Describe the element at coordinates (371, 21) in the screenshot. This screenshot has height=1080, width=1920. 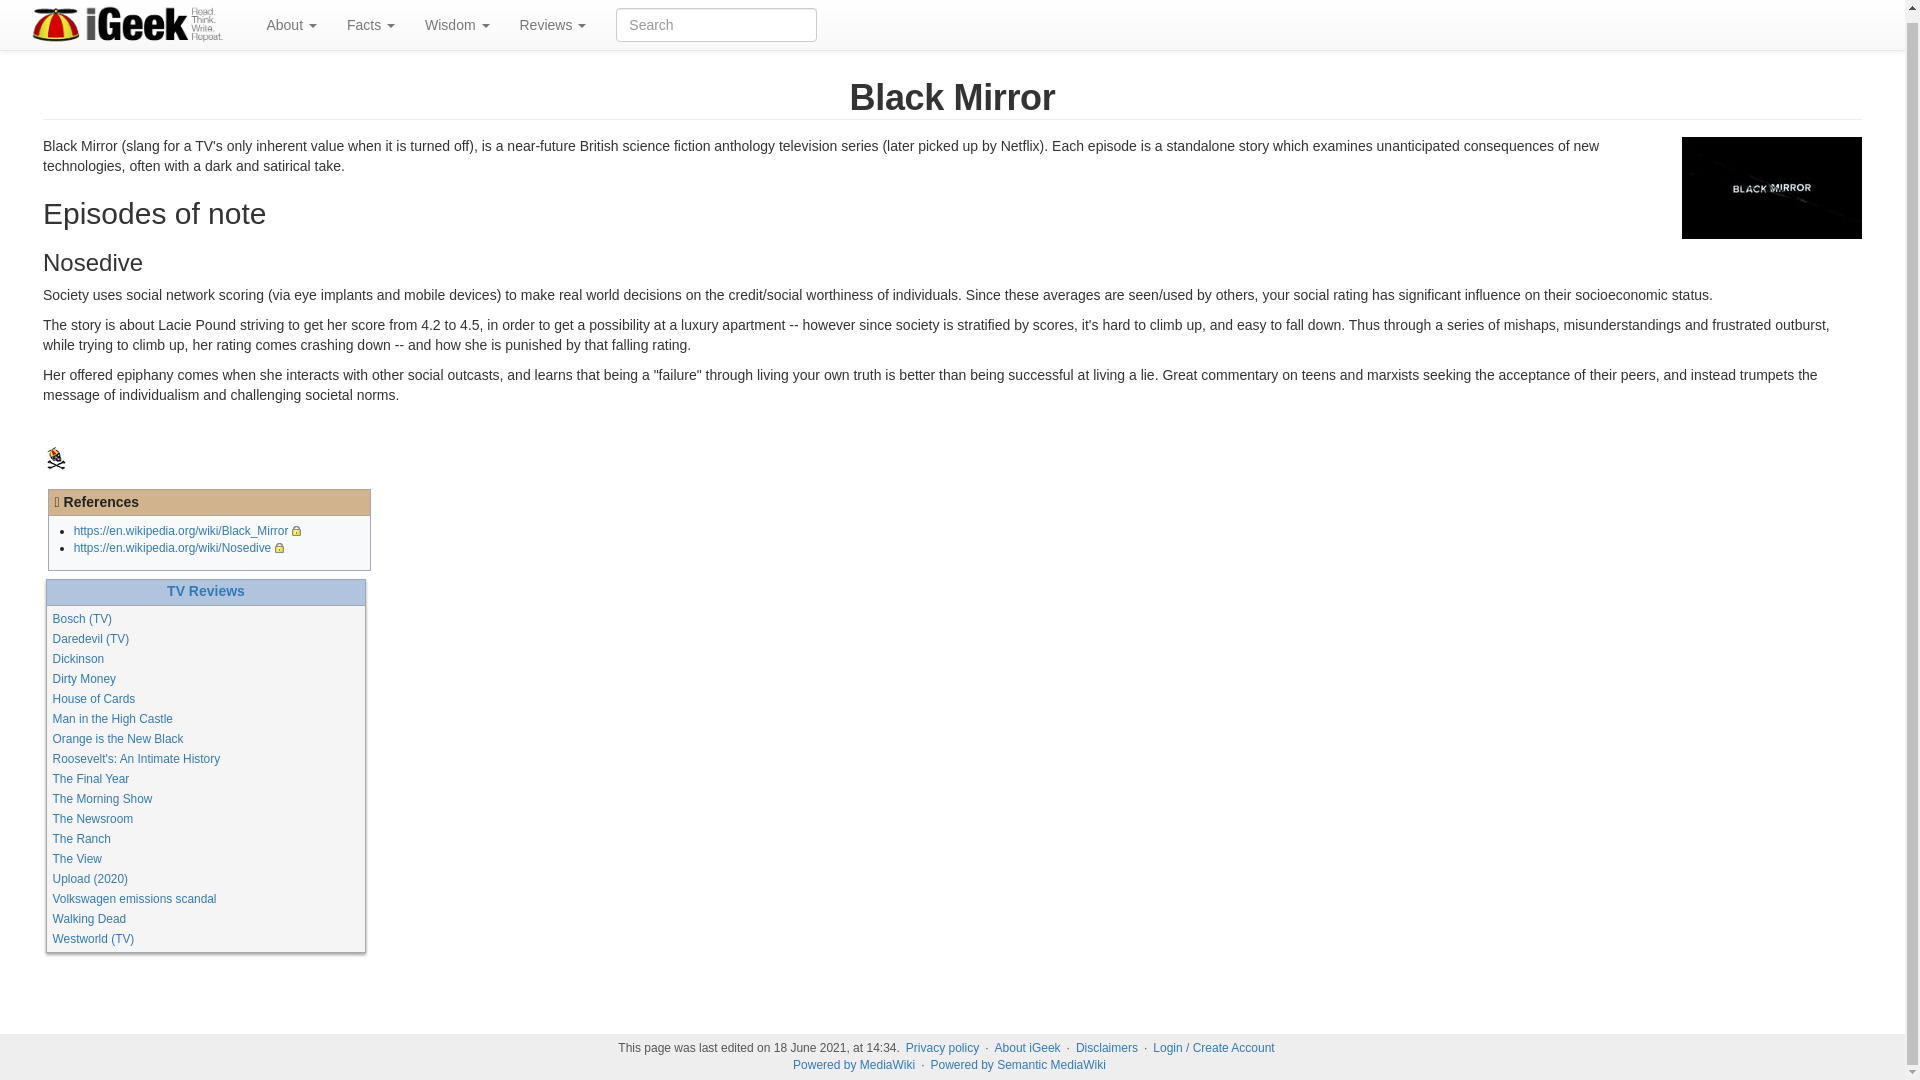
I see `Facts` at that location.